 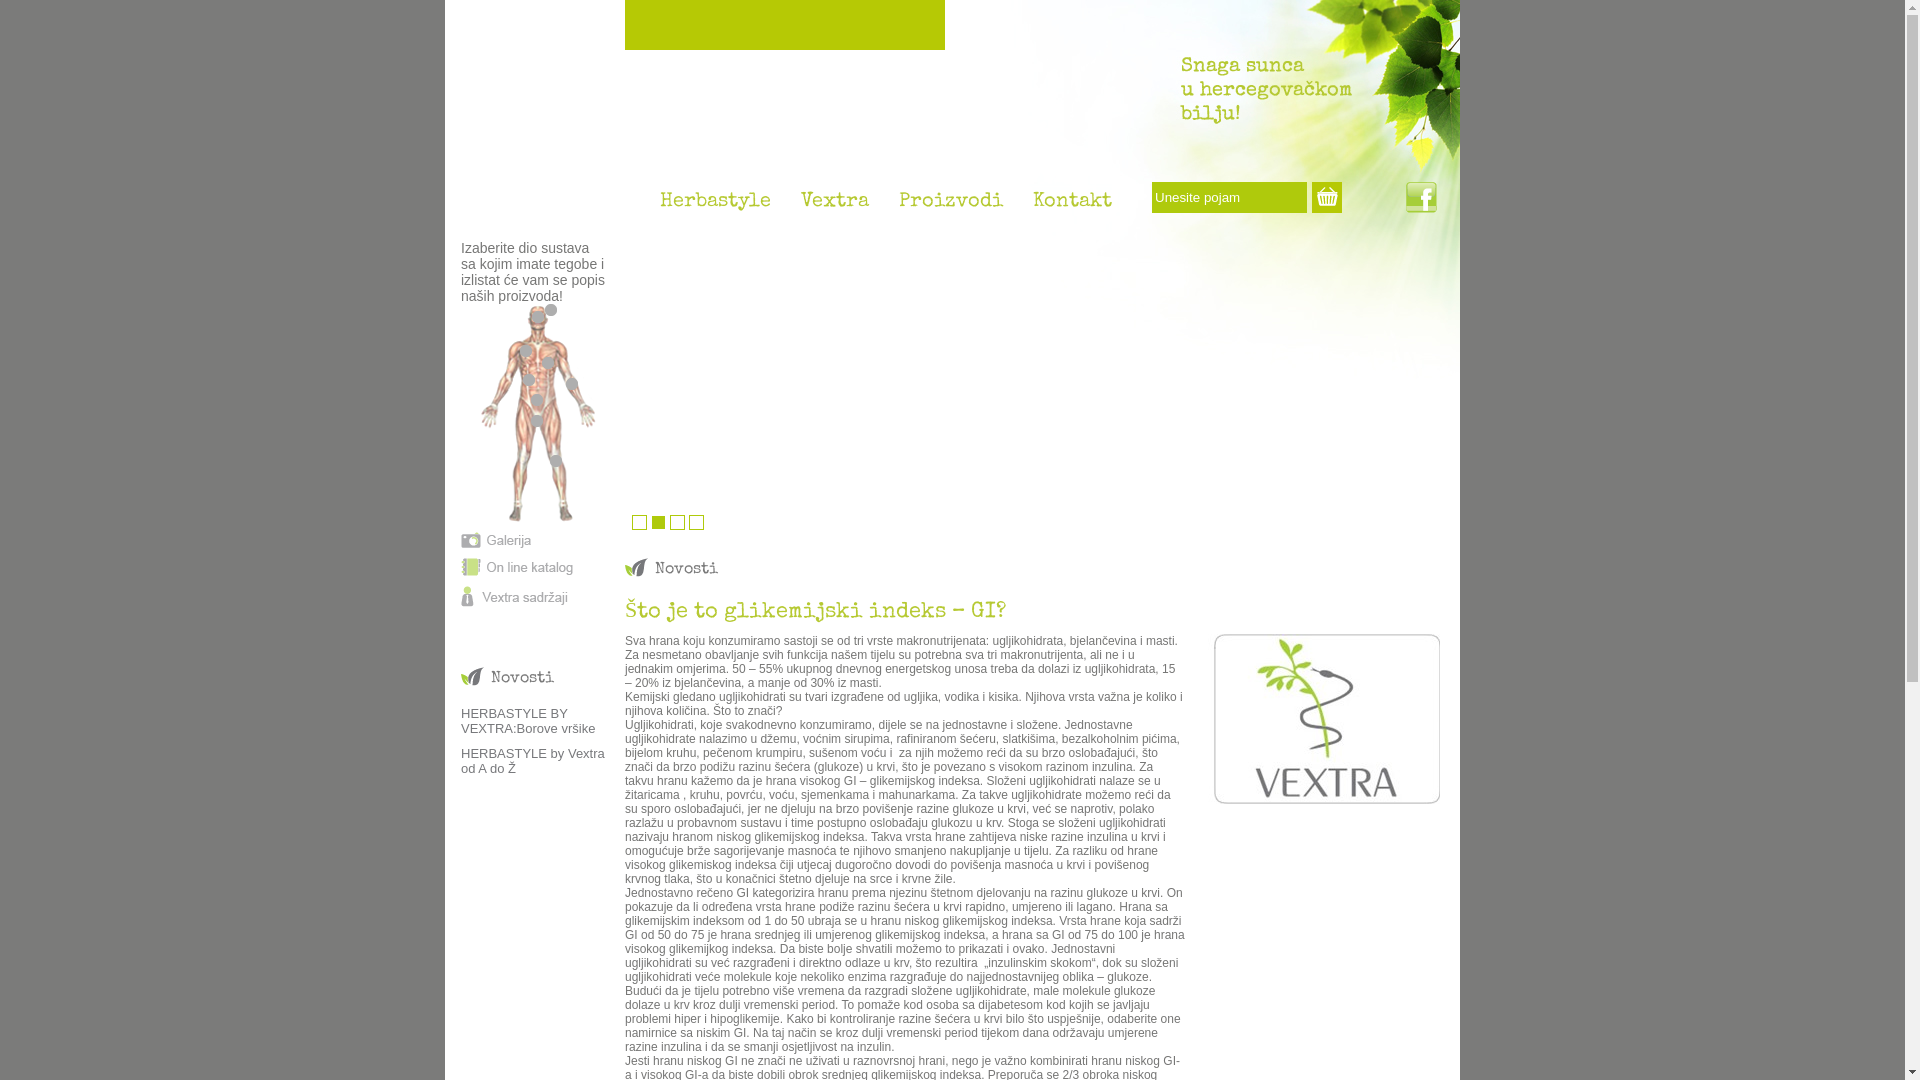 What do you see at coordinates (950, 207) in the screenshot?
I see `Proizvodi` at bounding box center [950, 207].